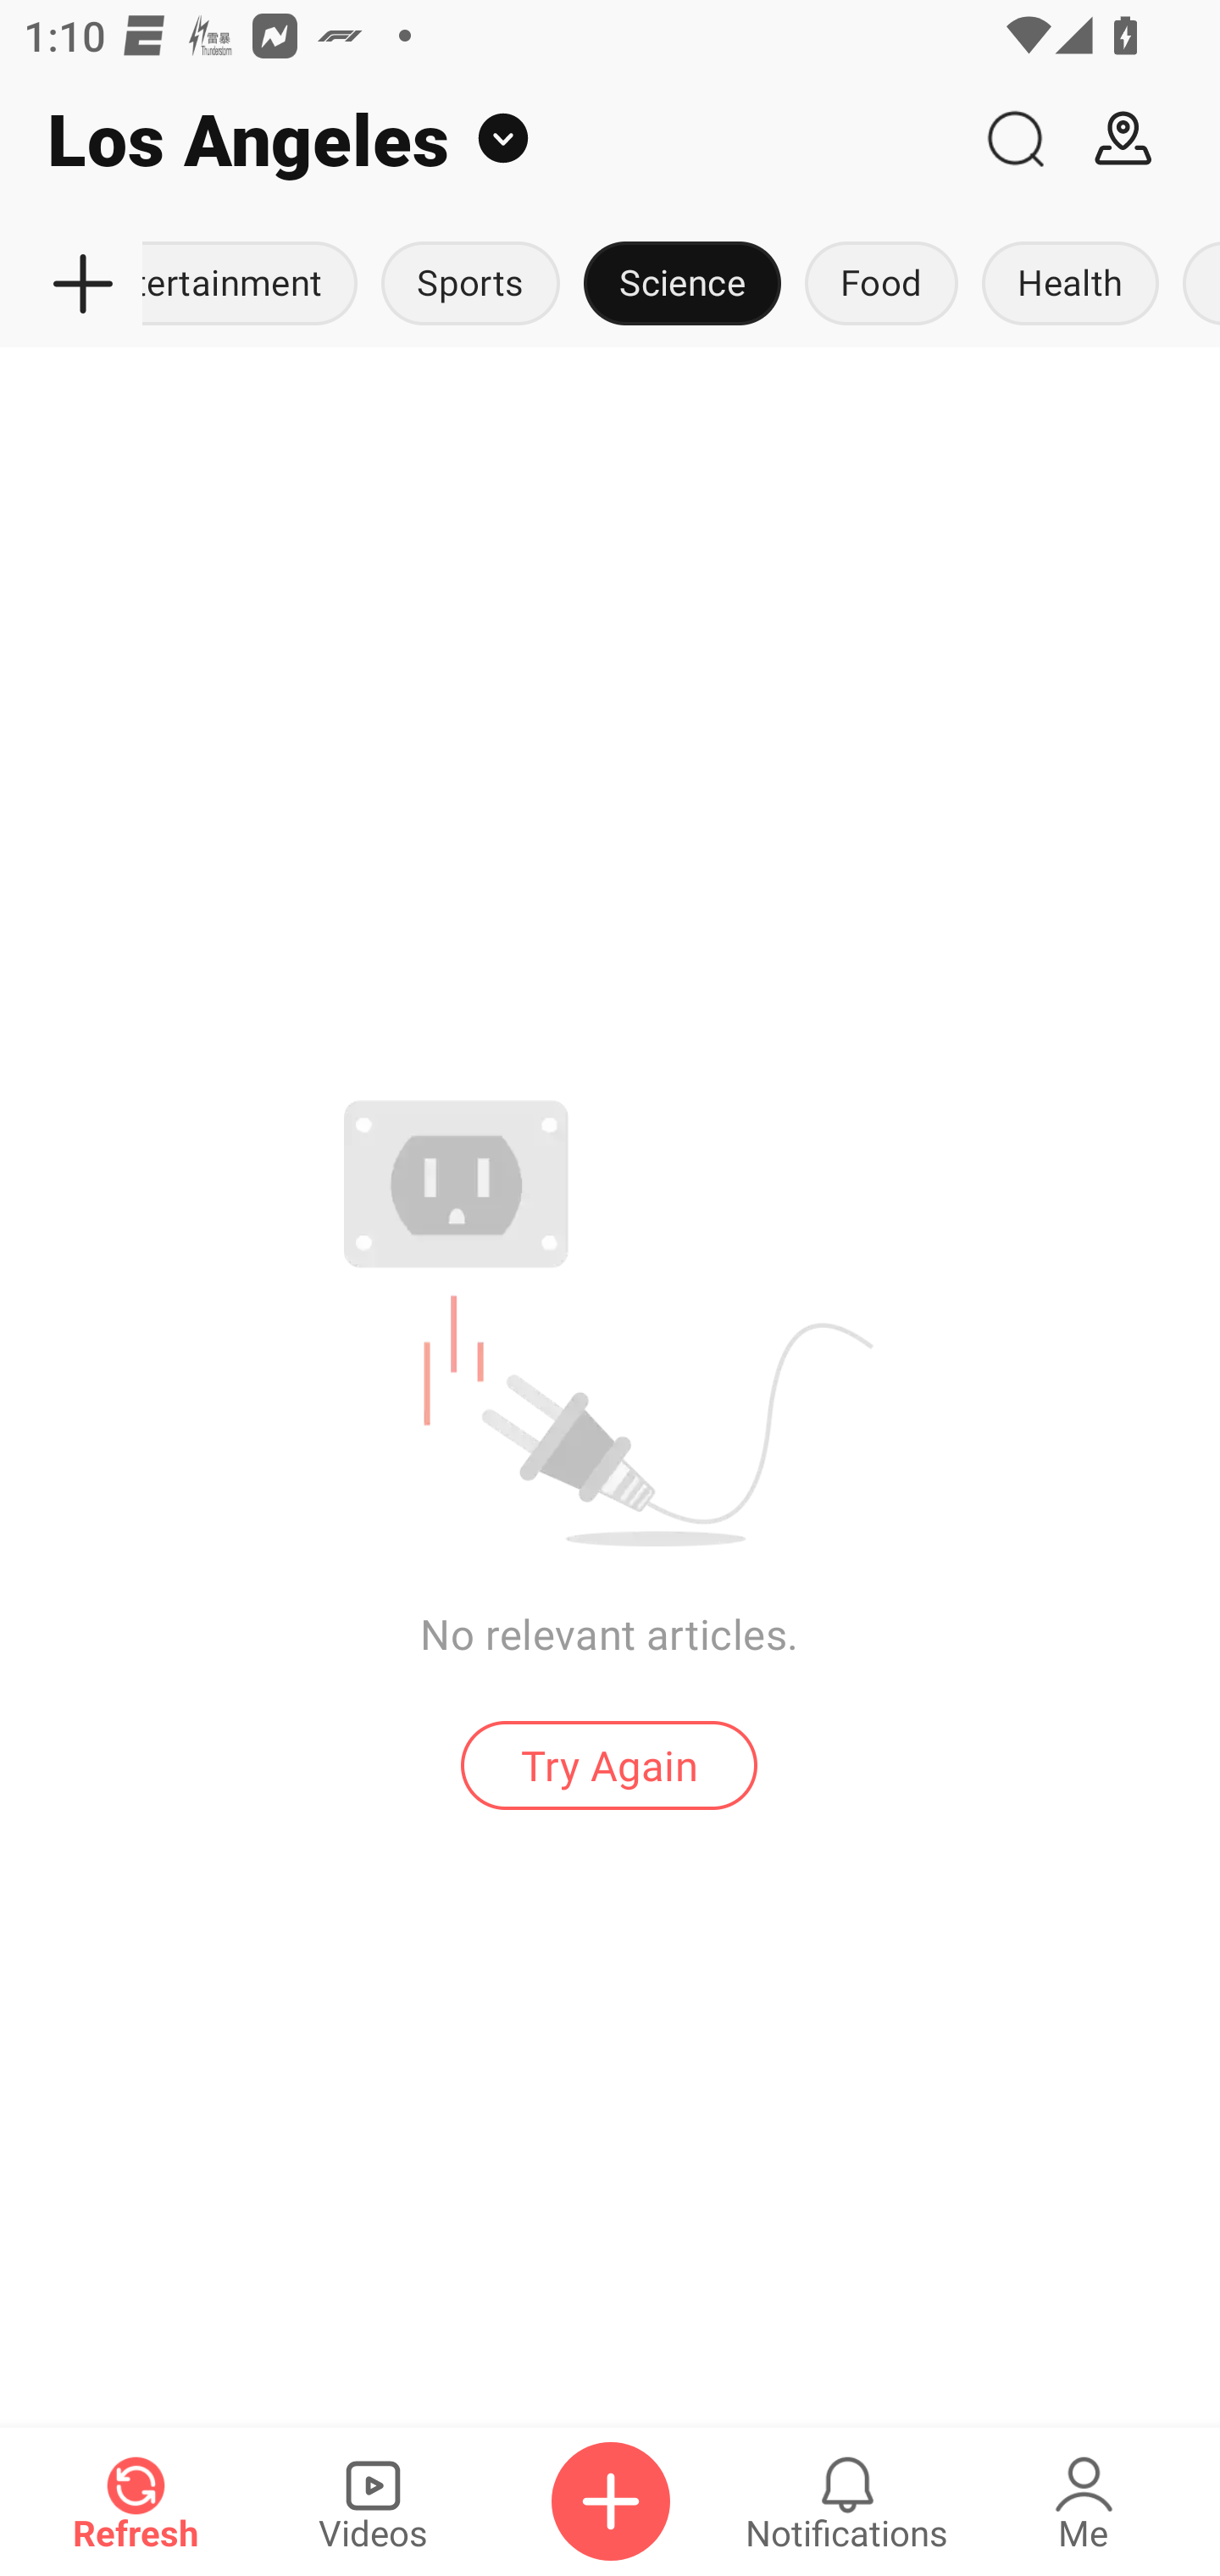 The width and height of the screenshot is (1220, 2576). What do you see at coordinates (373, 2501) in the screenshot?
I see `Videos` at bounding box center [373, 2501].